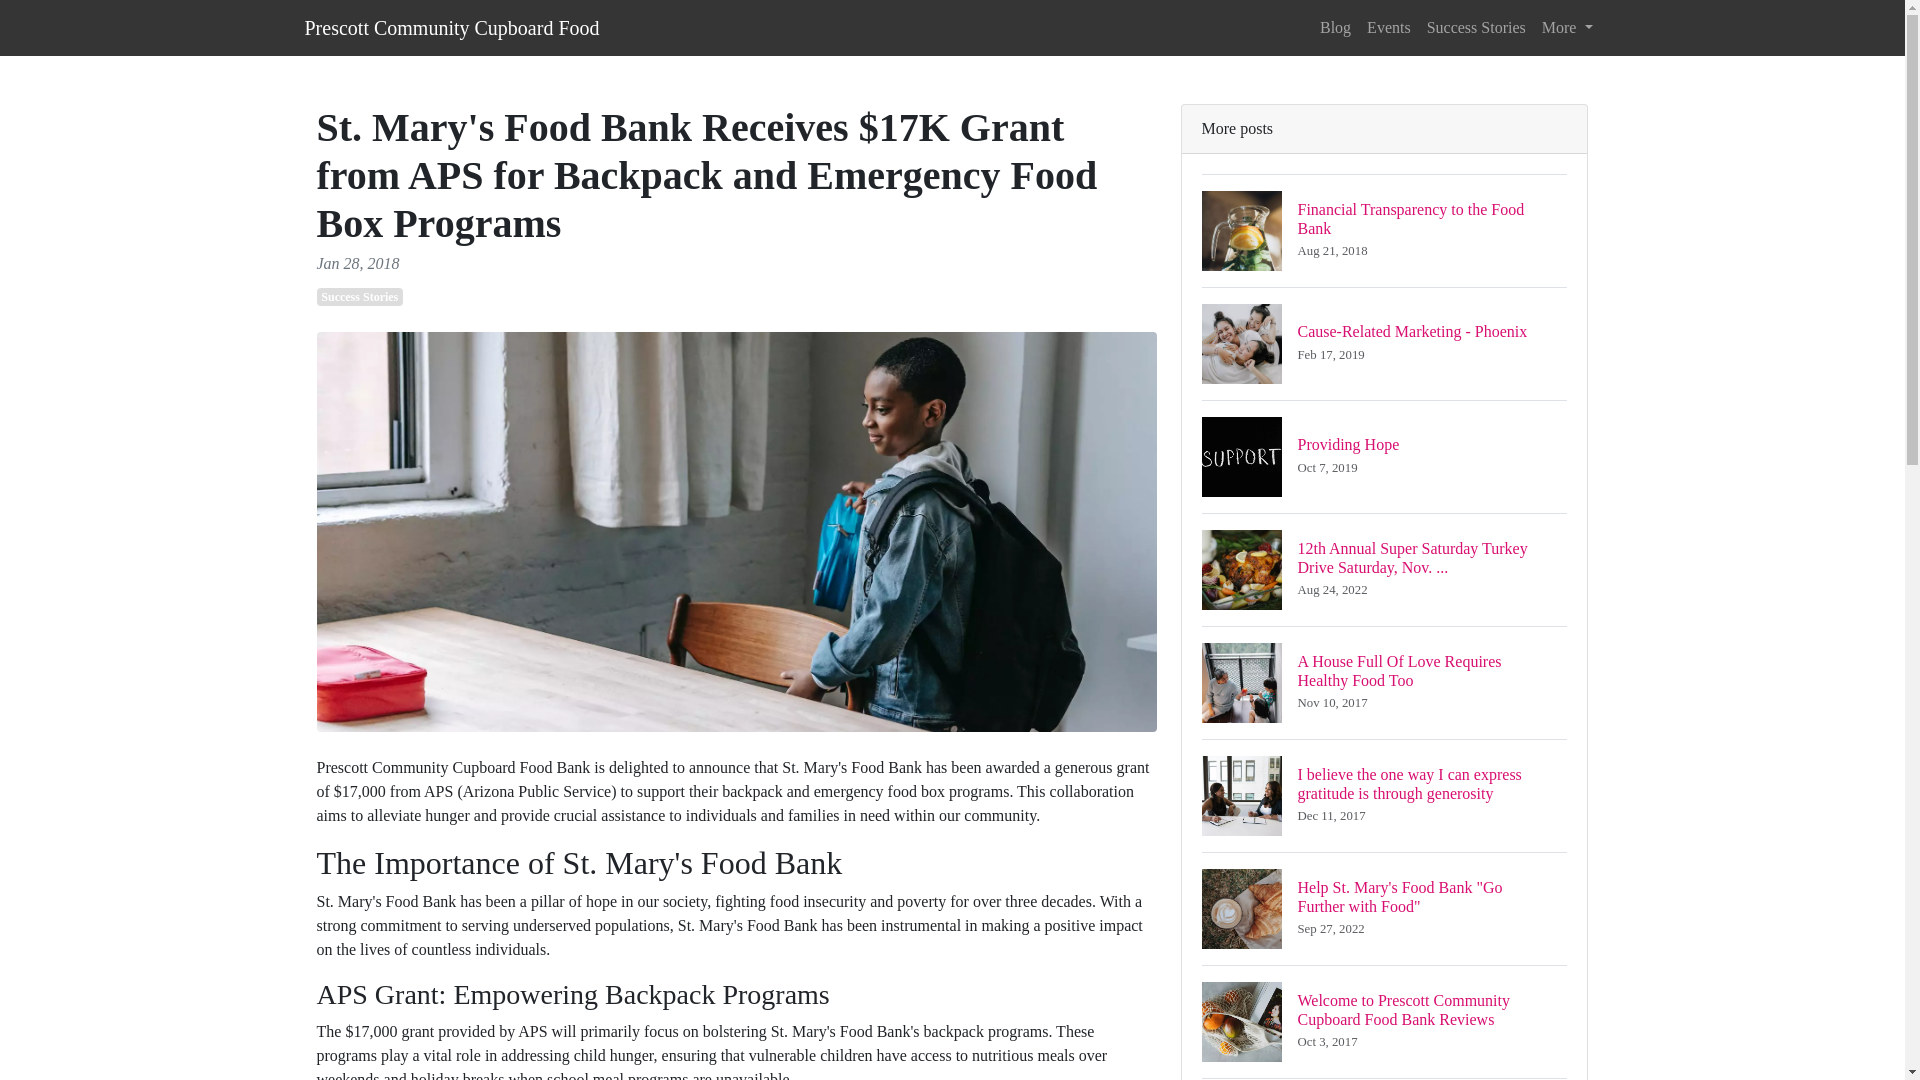 The height and width of the screenshot is (1080, 1920). Describe the element at coordinates (1335, 27) in the screenshot. I see `Success Stories` at that location.